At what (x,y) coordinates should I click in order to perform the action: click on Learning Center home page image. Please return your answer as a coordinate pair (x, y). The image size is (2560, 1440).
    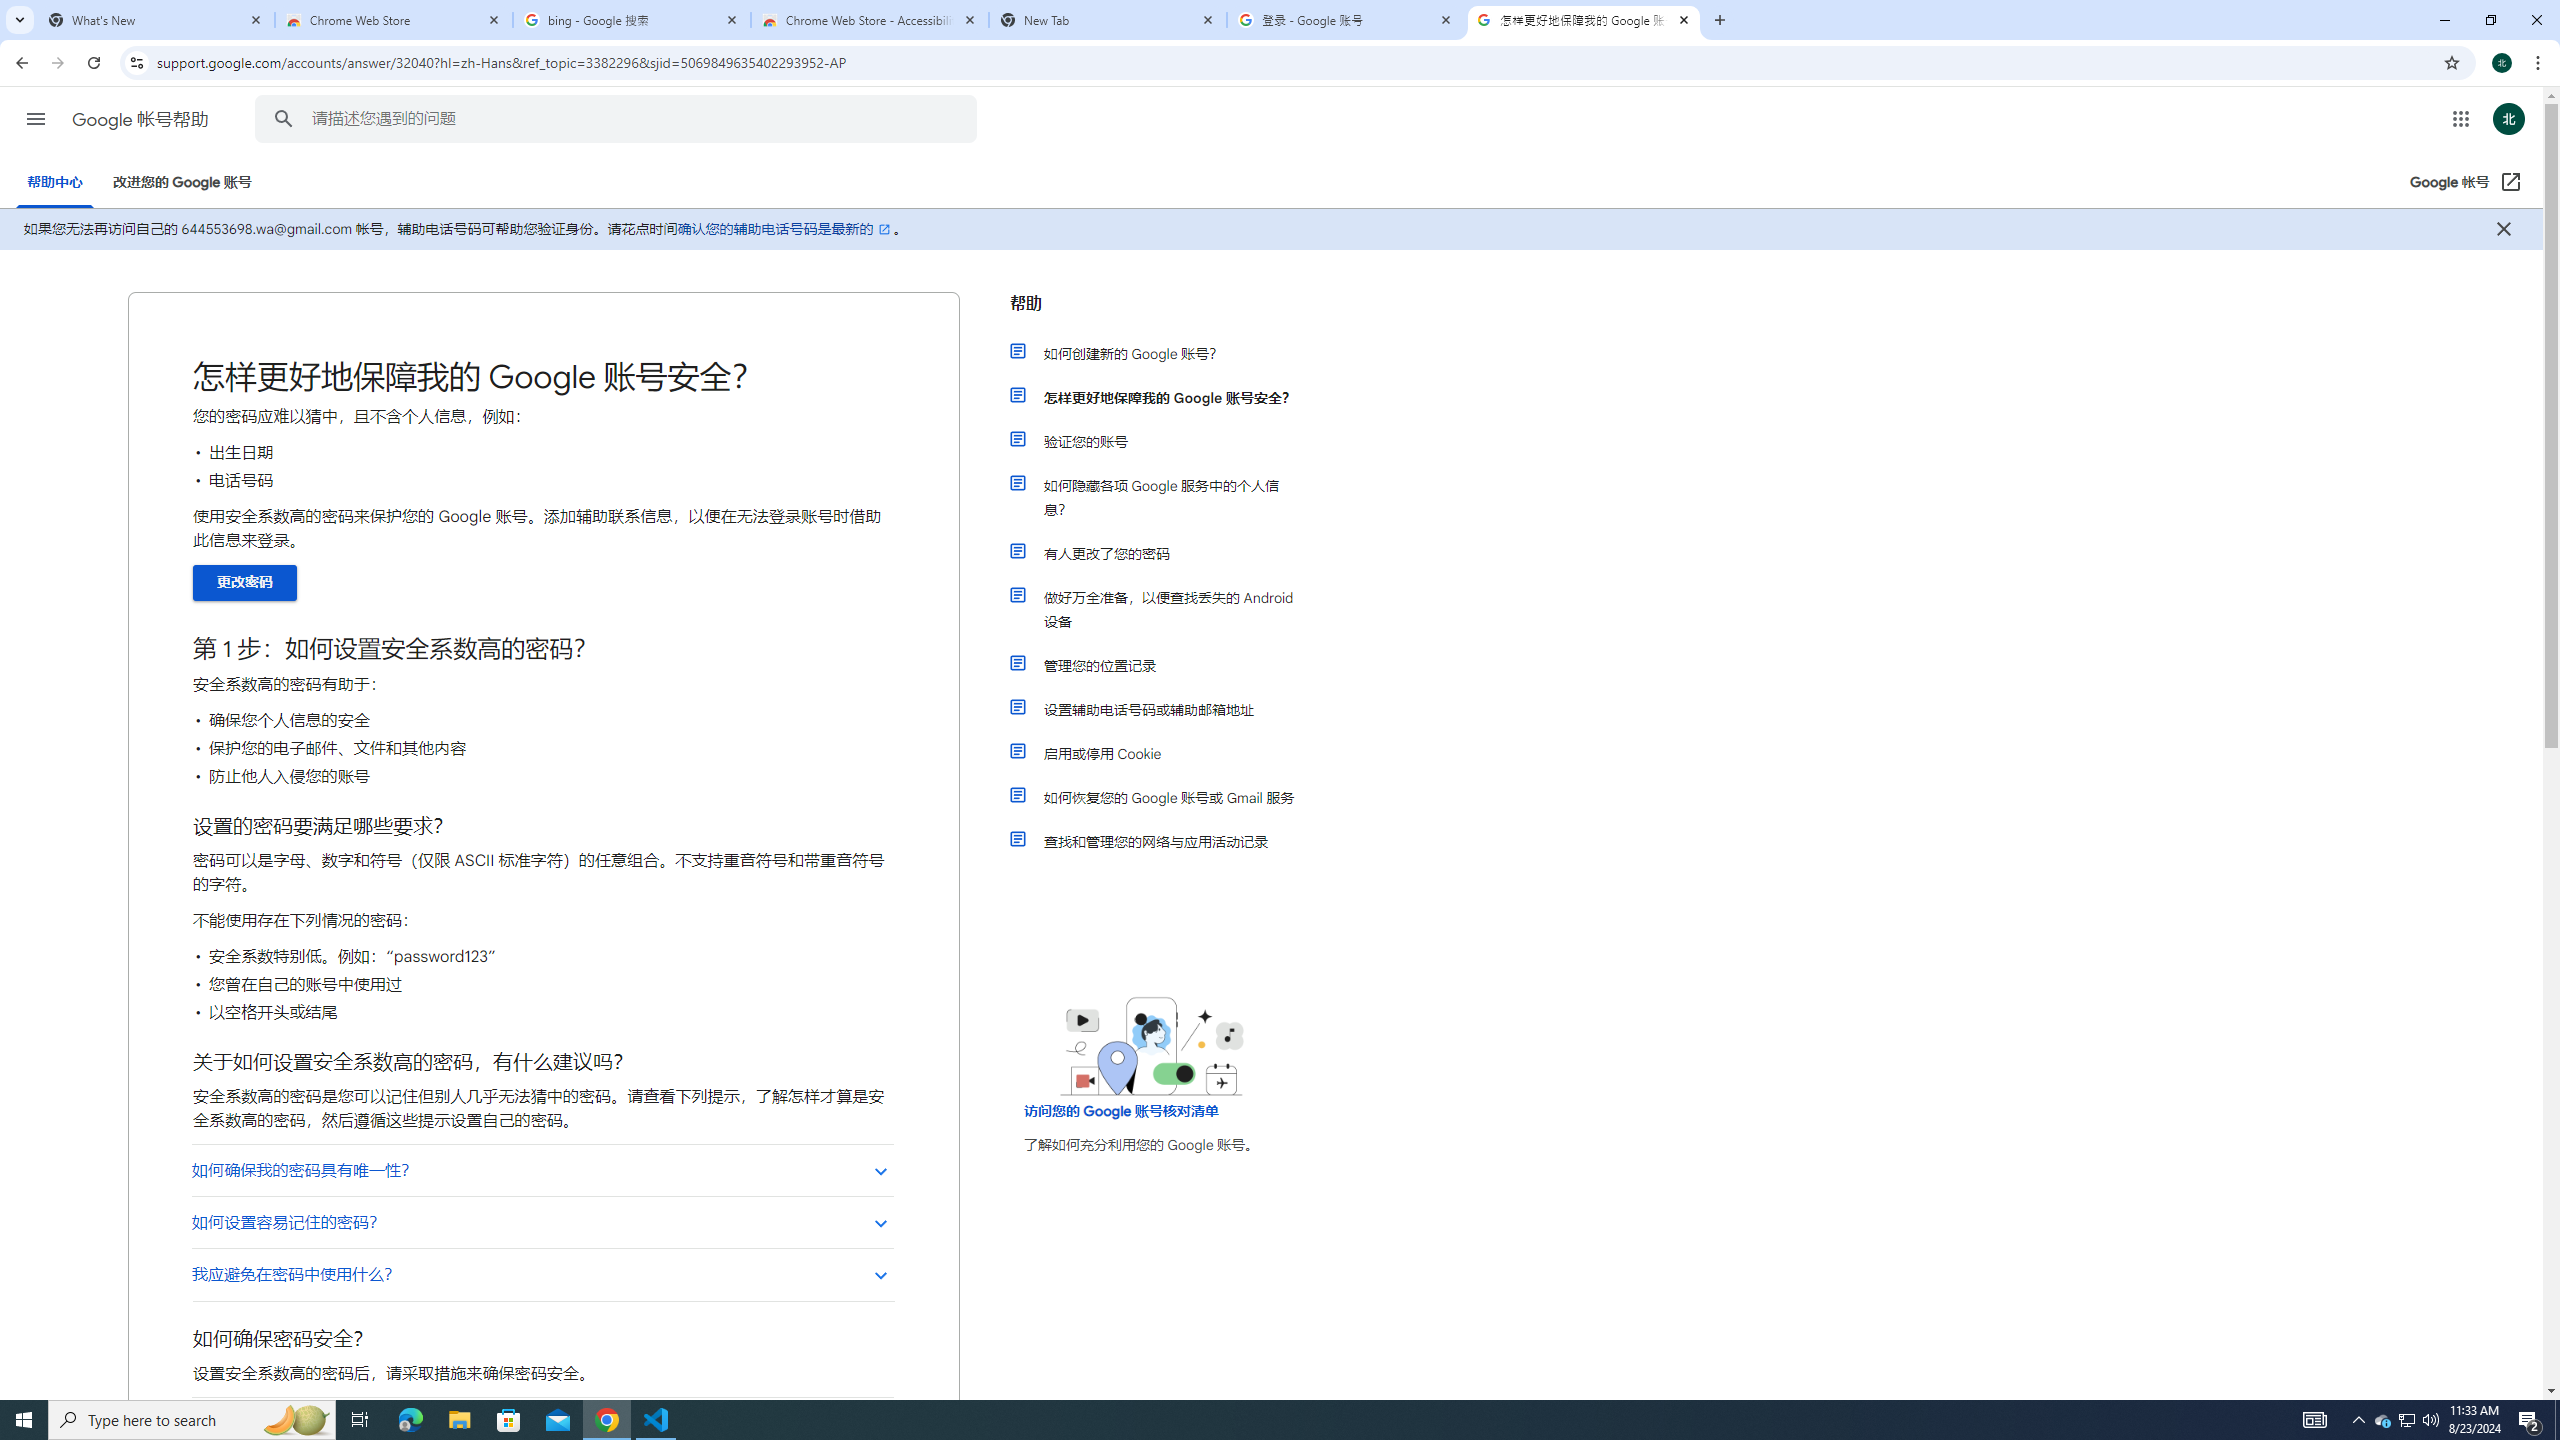
    Looking at the image, I should click on (1152, 1046).